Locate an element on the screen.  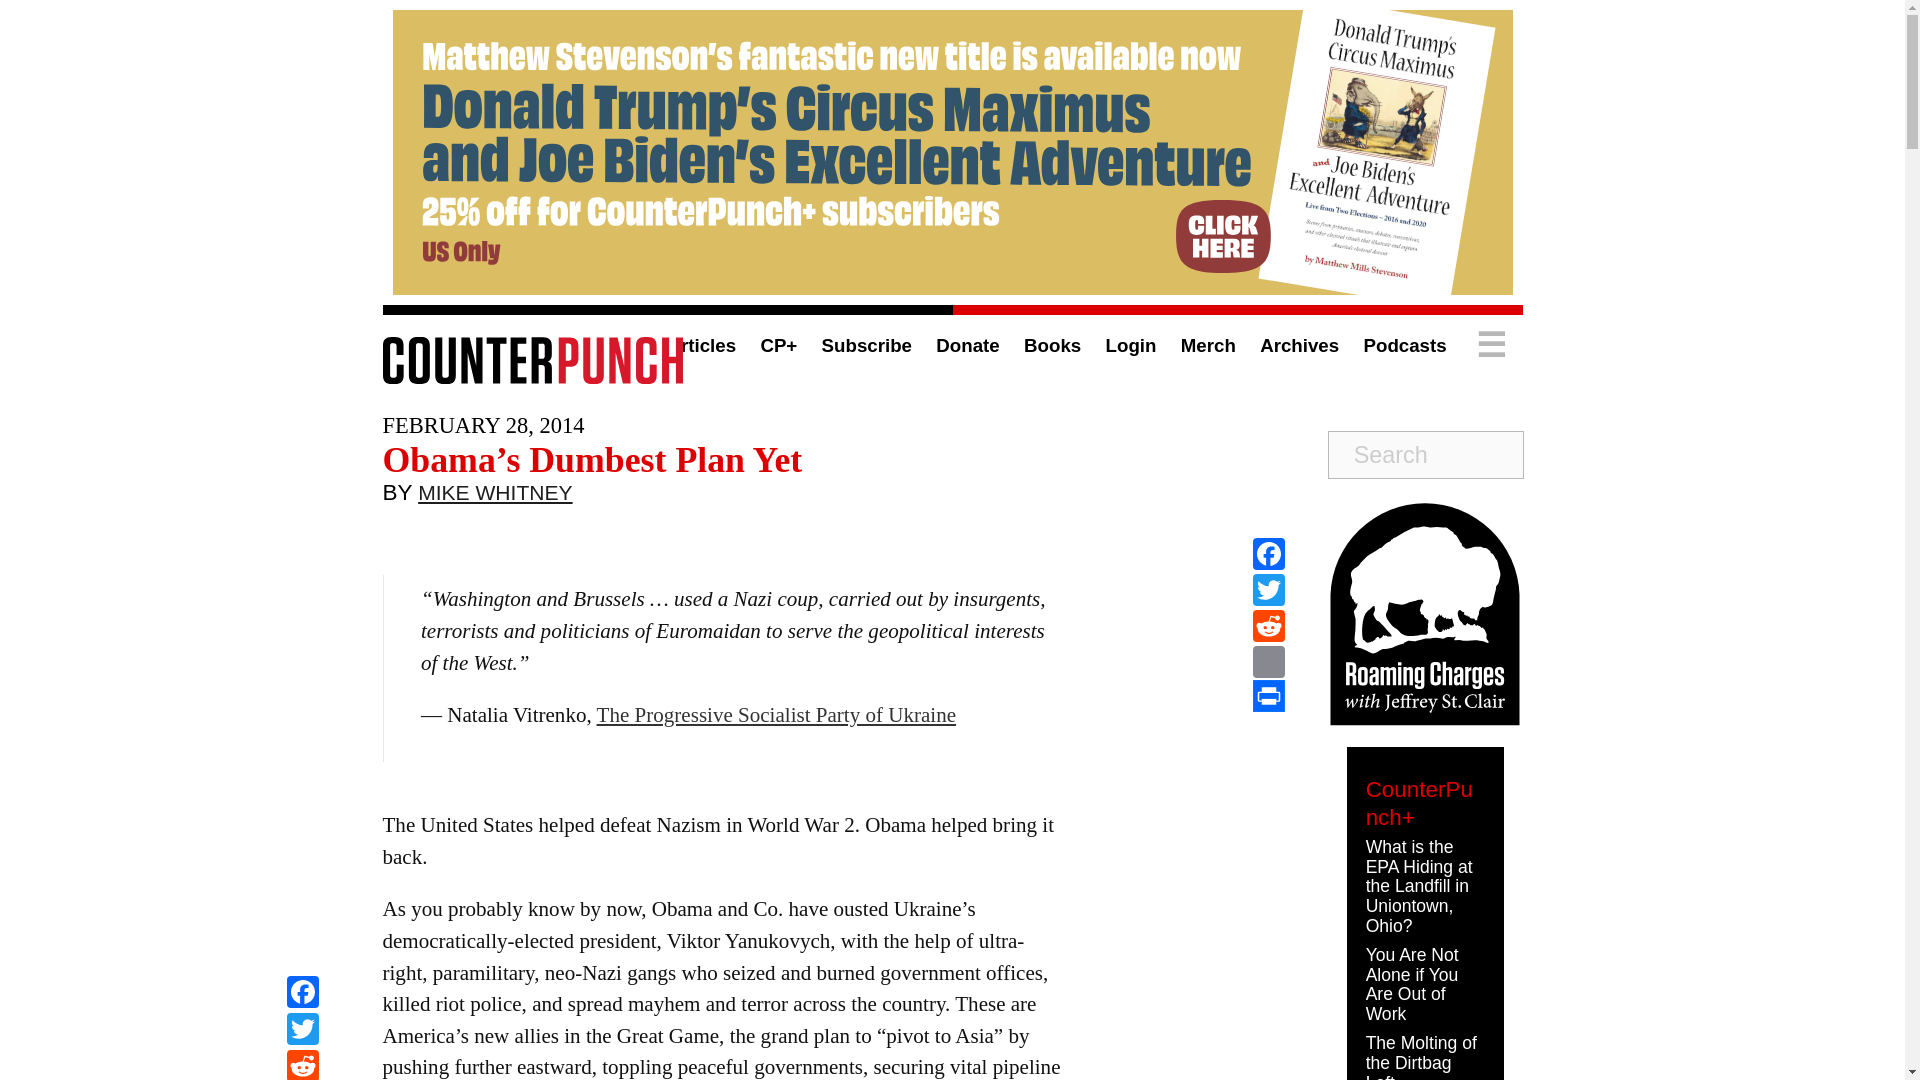
Subscribe is located at coordinates (866, 345).